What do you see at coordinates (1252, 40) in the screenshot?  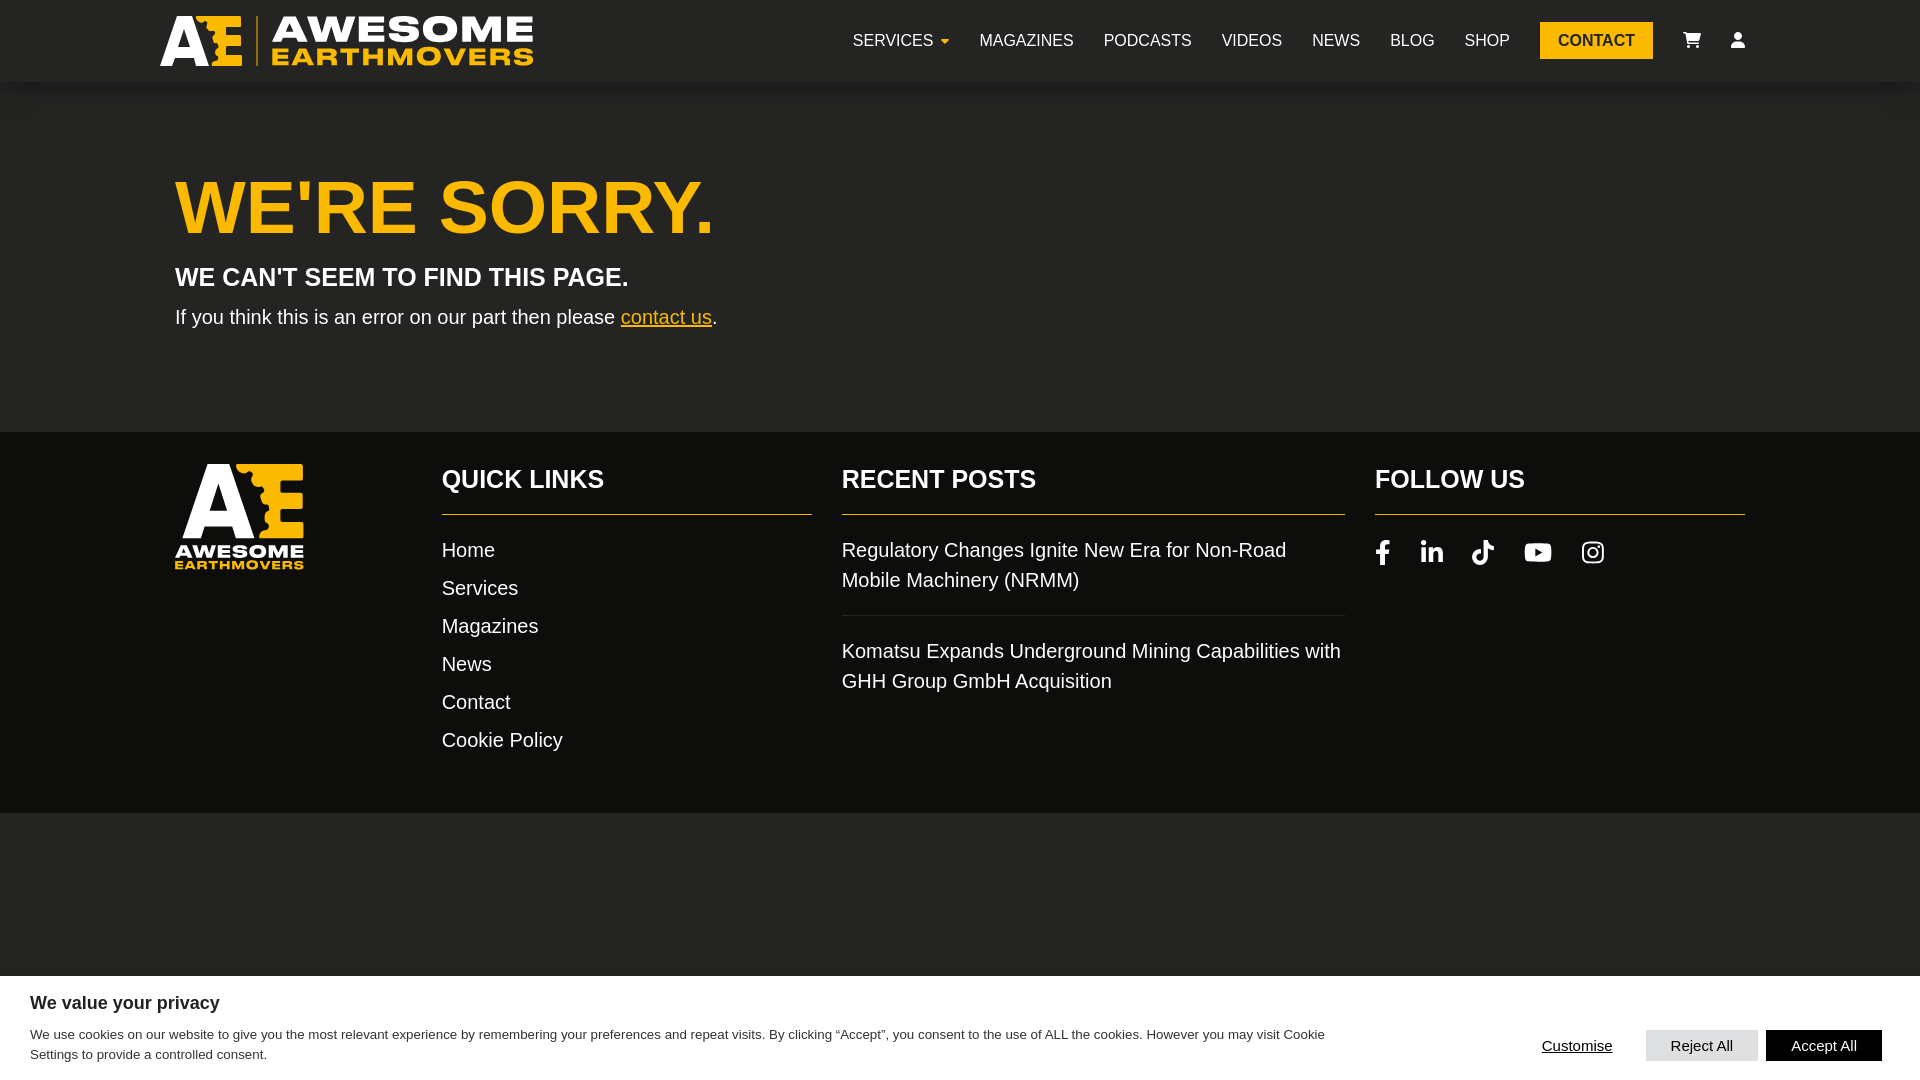 I see `VIDEOS` at bounding box center [1252, 40].